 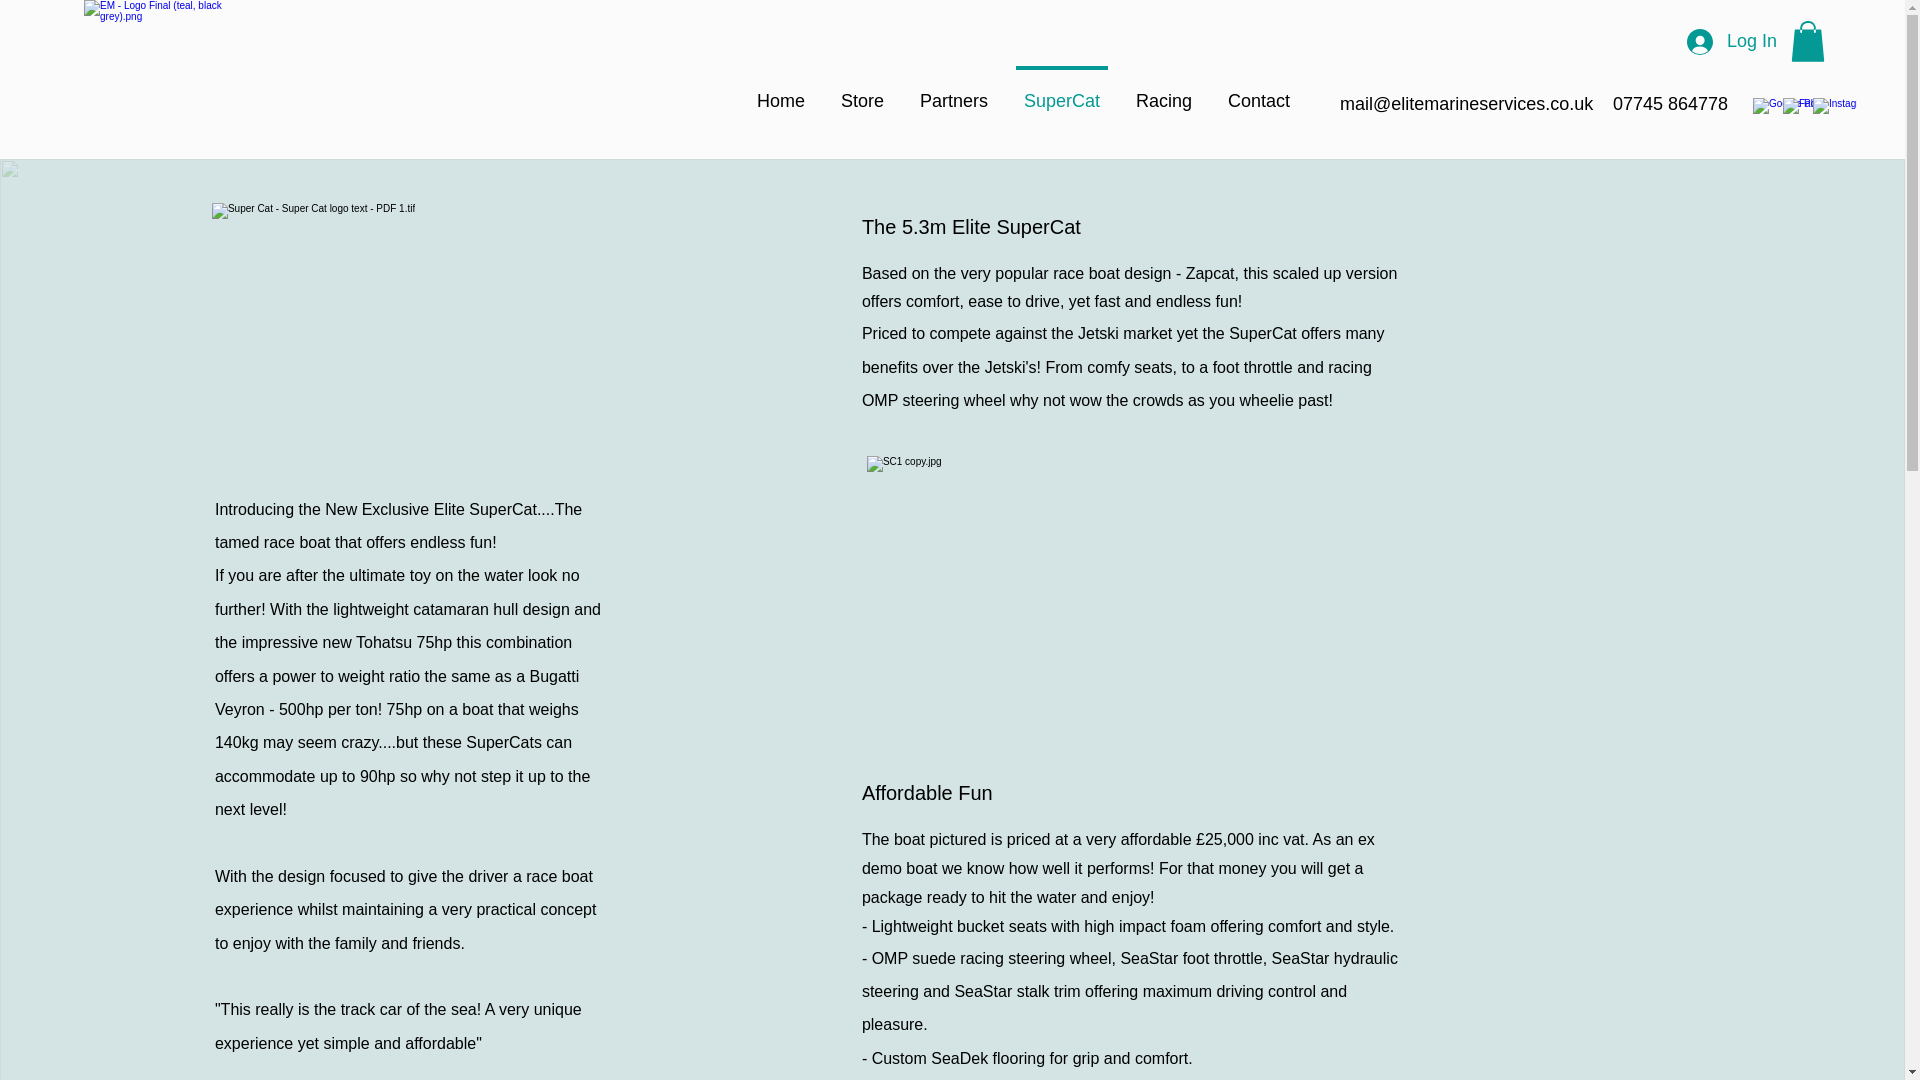 I want to click on Log In, so click(x=1732, y=42).